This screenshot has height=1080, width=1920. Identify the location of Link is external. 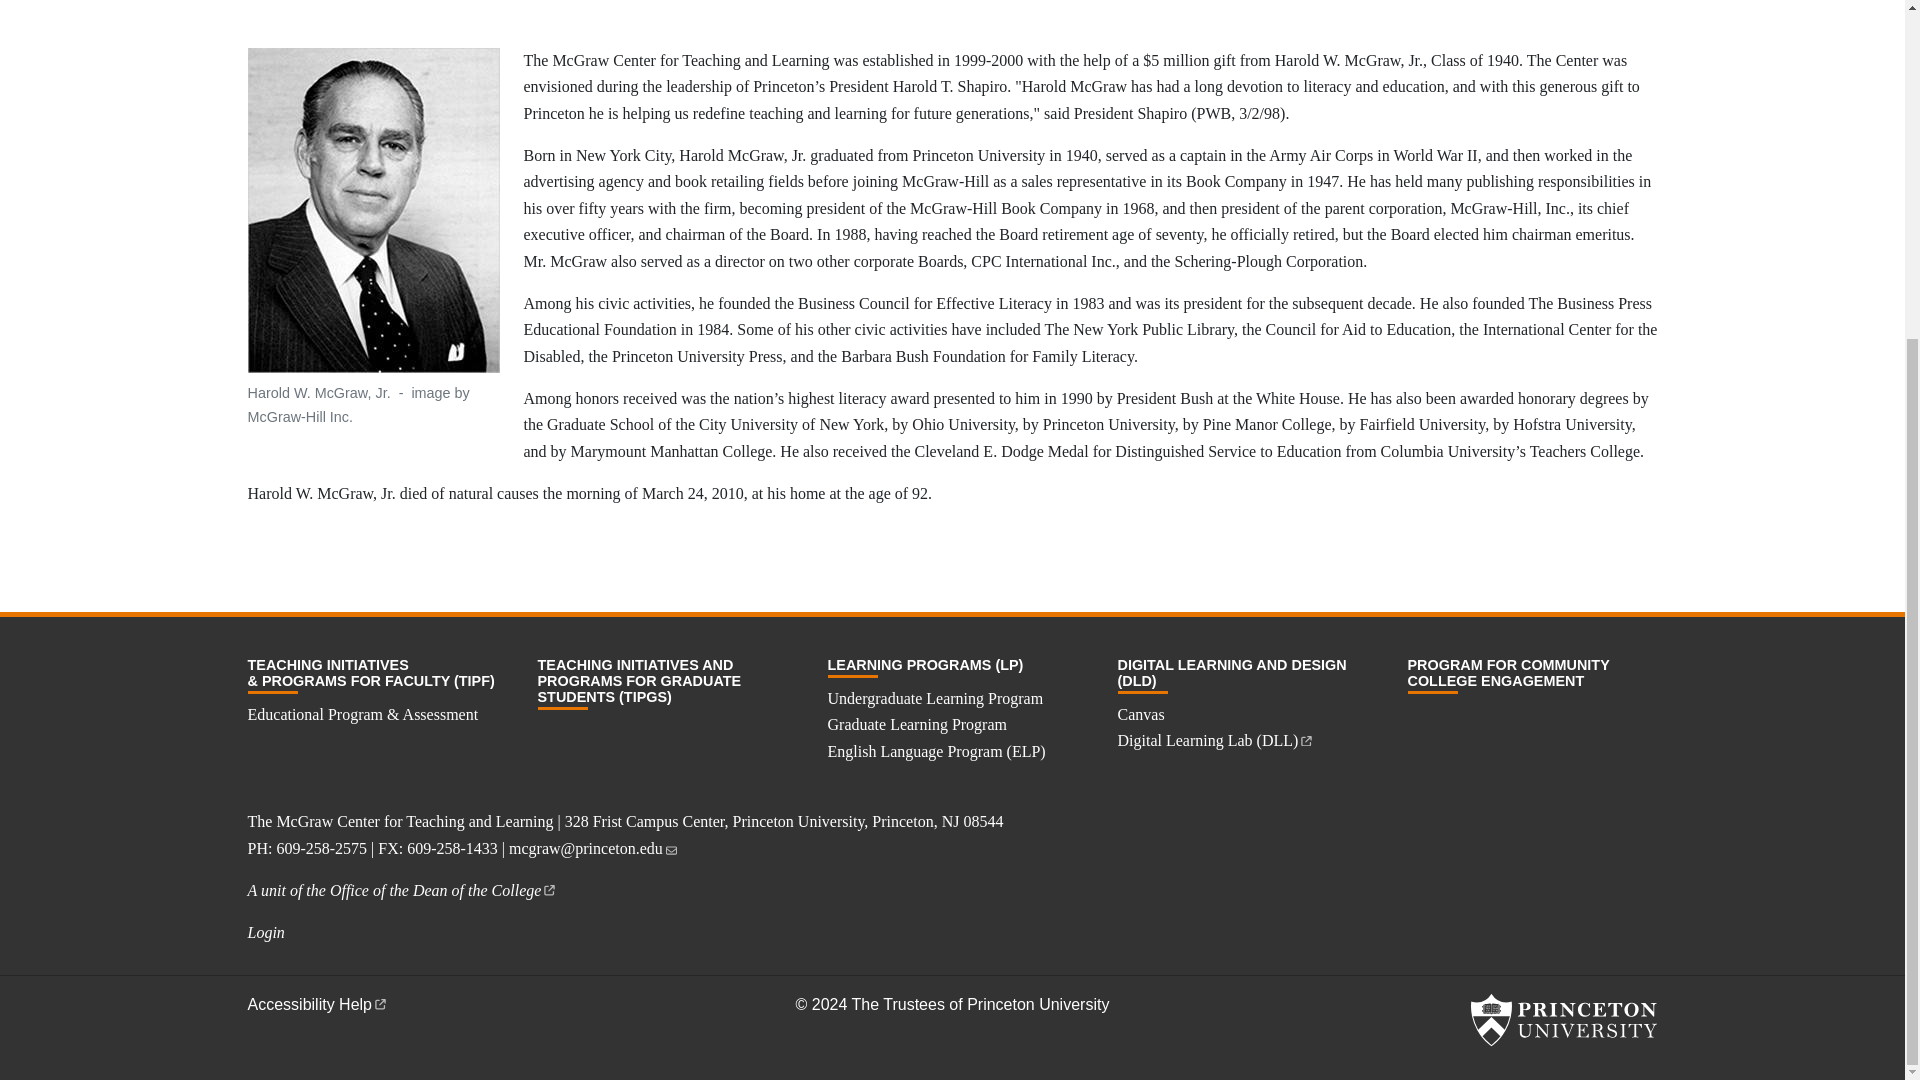
(380, 1002).